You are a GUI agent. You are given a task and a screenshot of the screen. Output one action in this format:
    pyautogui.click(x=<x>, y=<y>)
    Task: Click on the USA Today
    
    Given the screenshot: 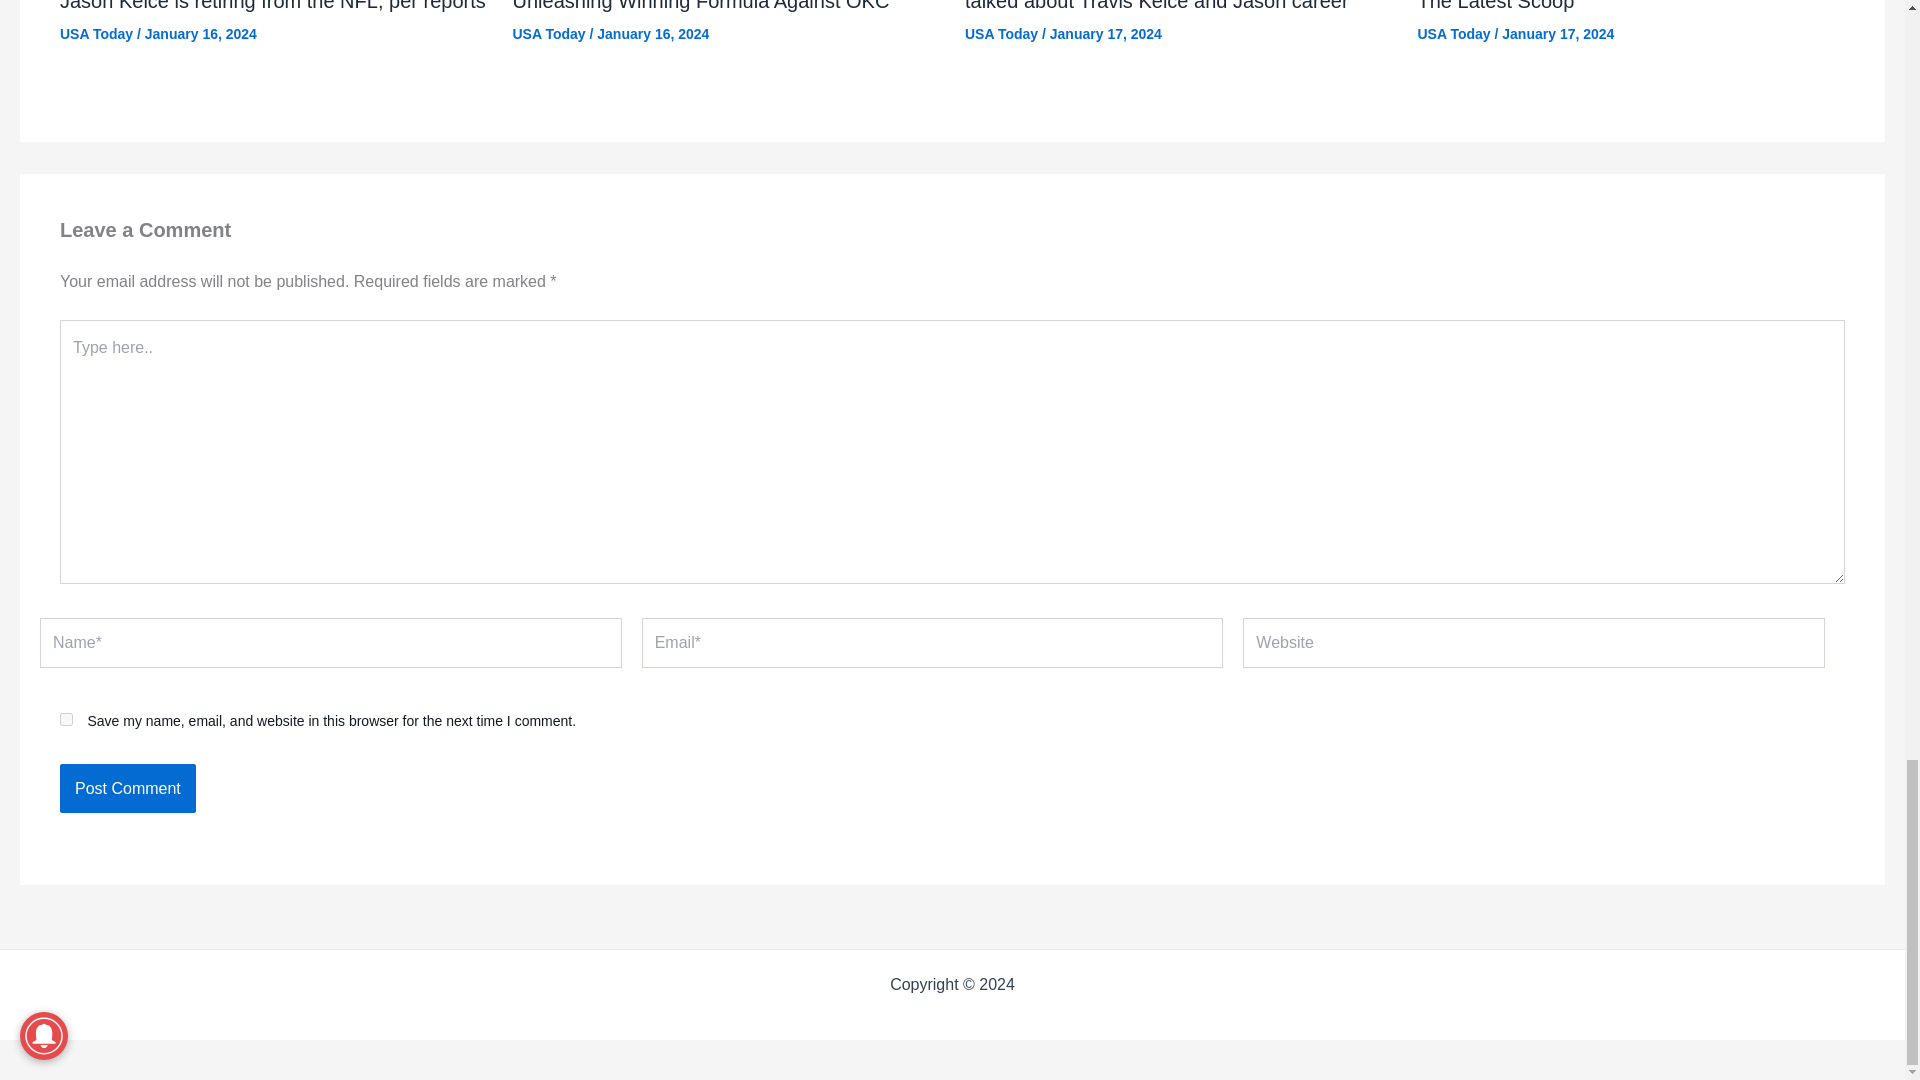 What is the action you would take?
    pyautogui.click(x=1002, y=34)
    